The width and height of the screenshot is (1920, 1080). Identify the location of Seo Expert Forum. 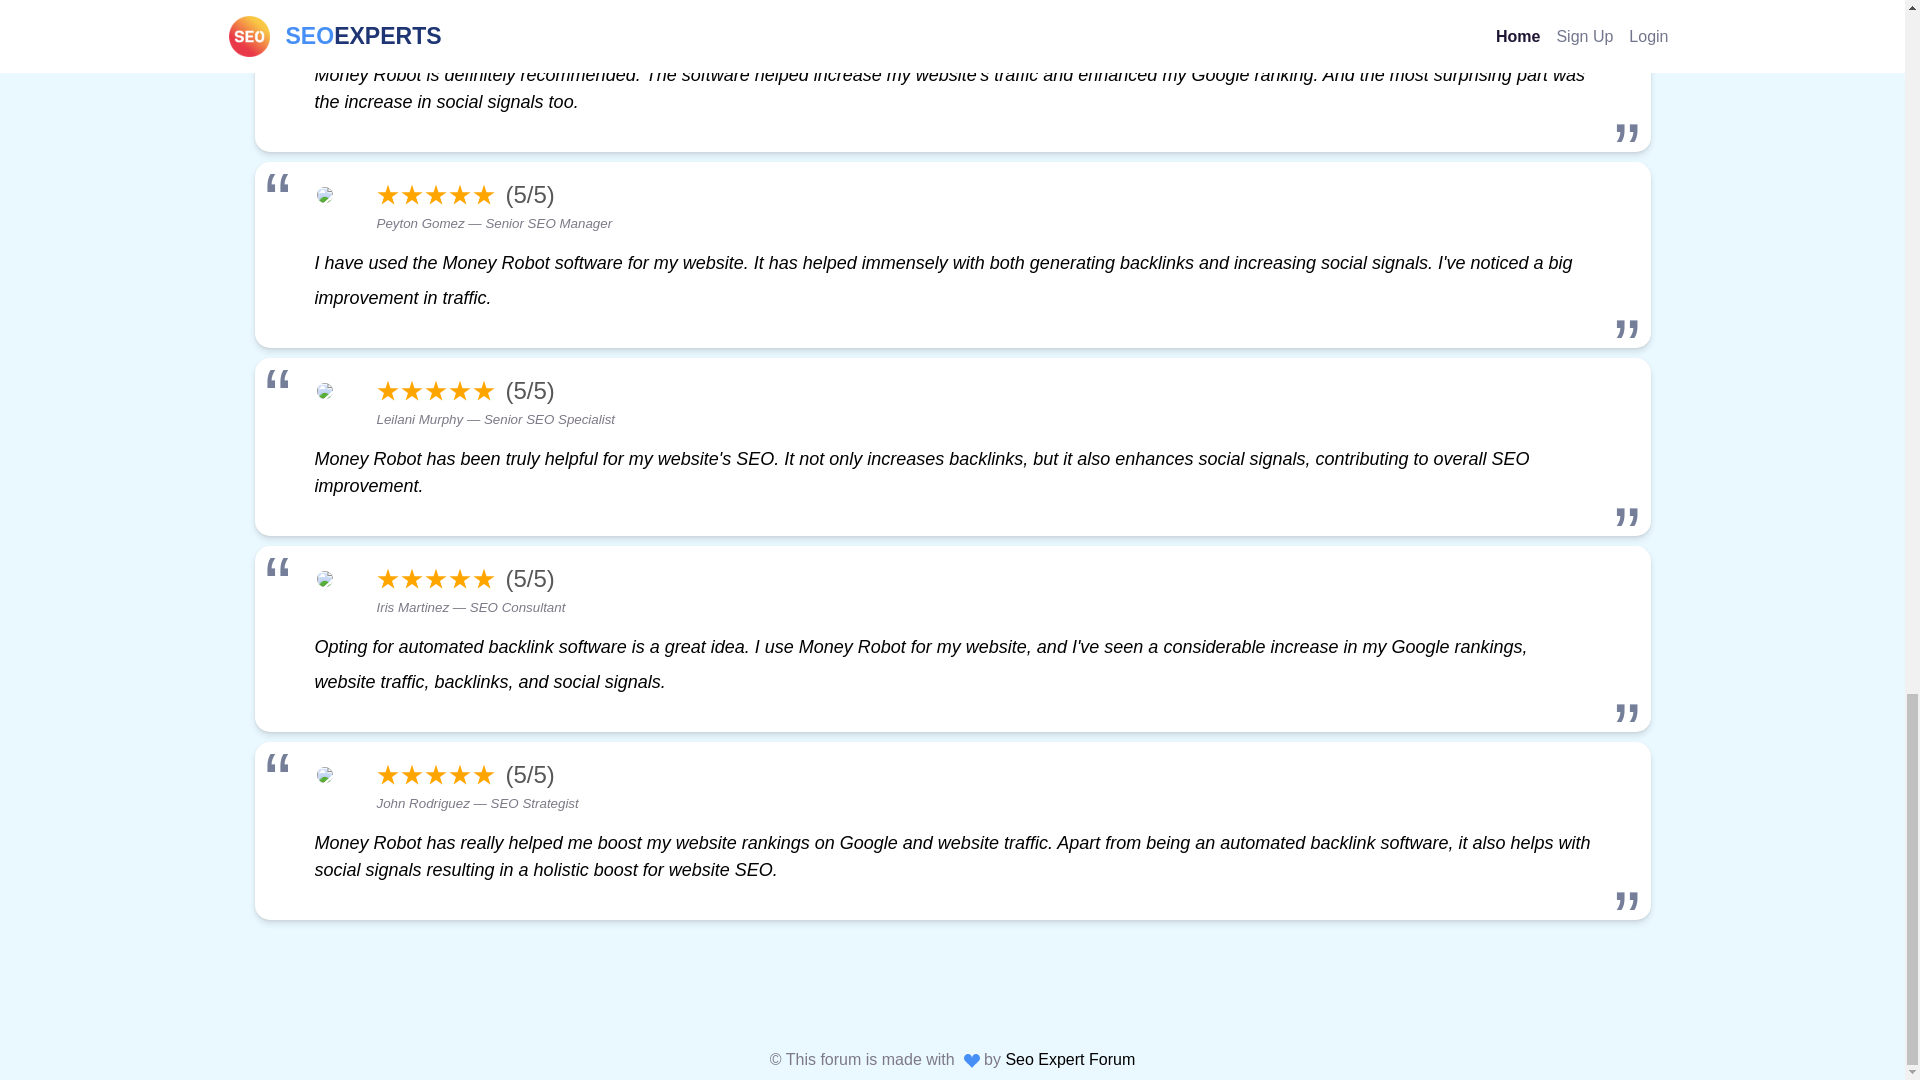
(1069, 1059).